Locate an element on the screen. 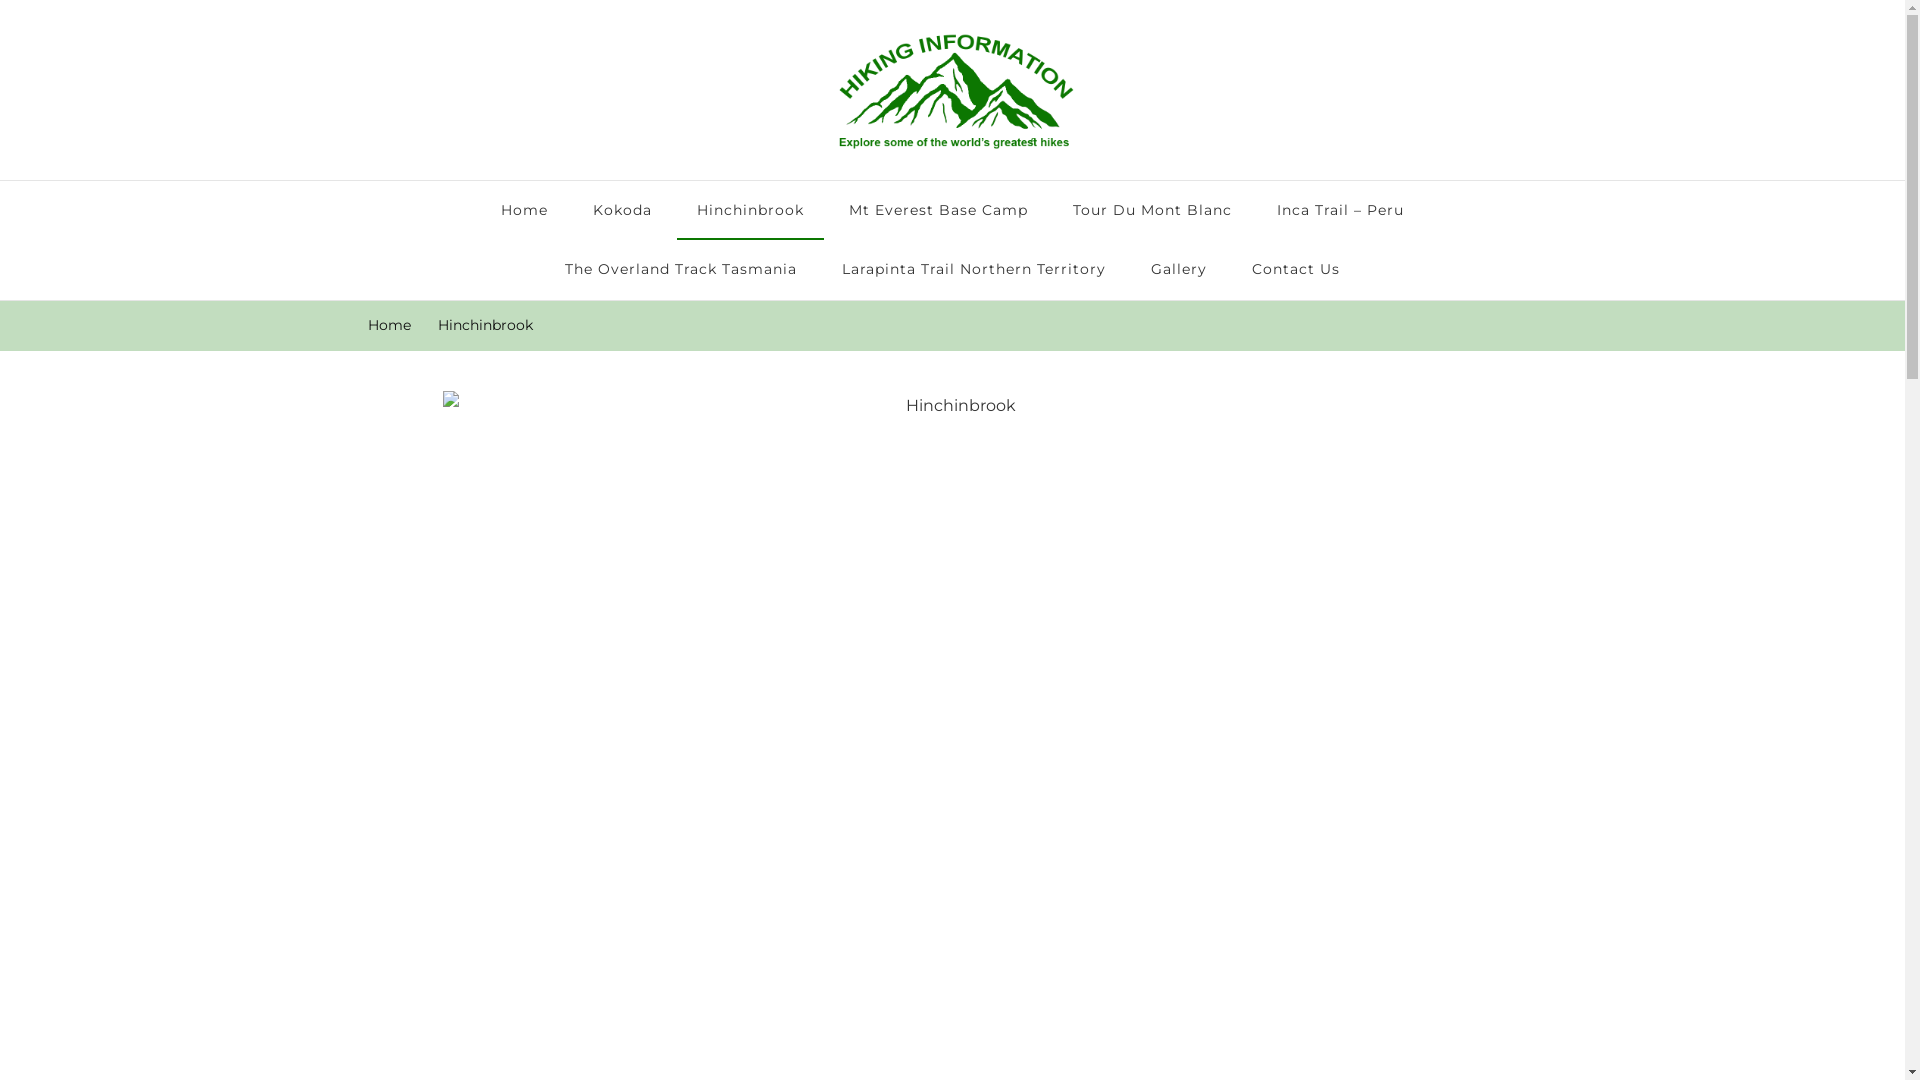 Image resolution: width=1920 pixels, height=1080 pixels. Contact Us is located at coordinates (1296, 270).